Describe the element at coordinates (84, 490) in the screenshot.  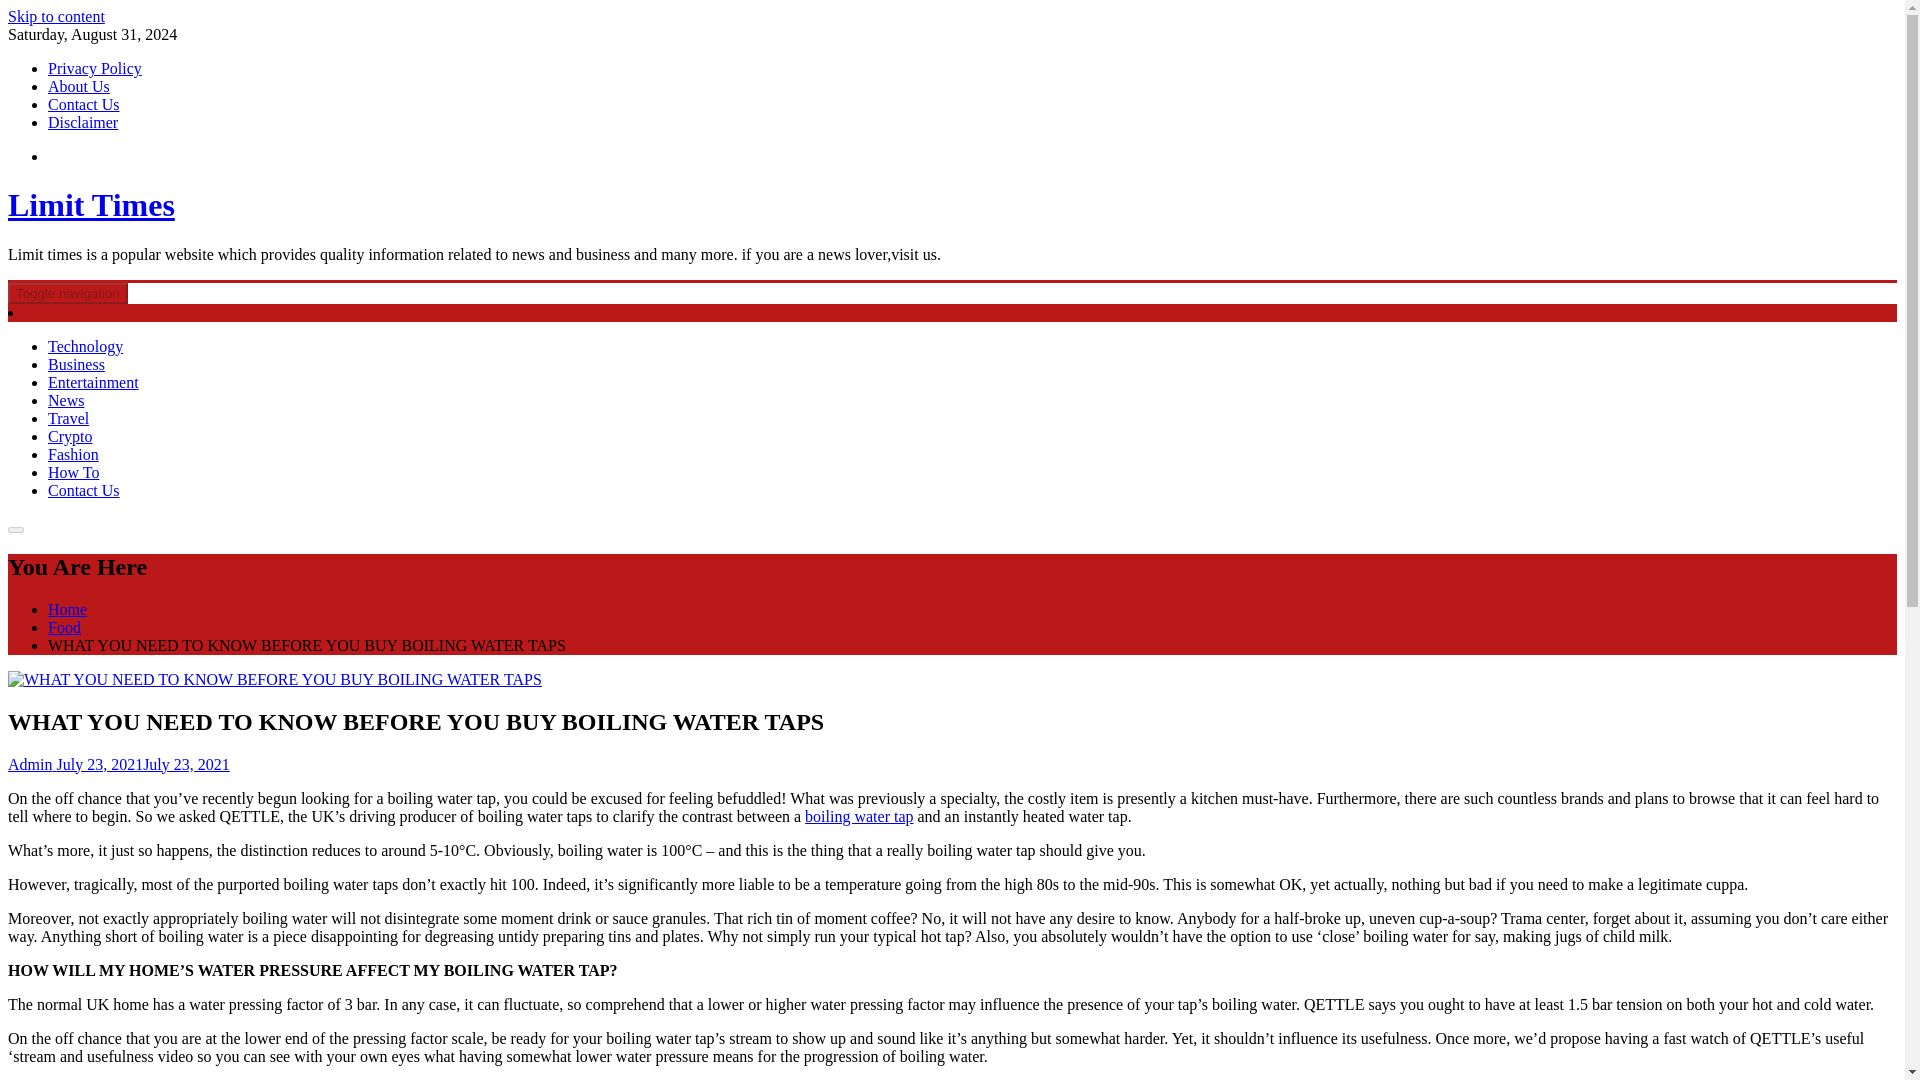
I see `Contact Us` at that location.